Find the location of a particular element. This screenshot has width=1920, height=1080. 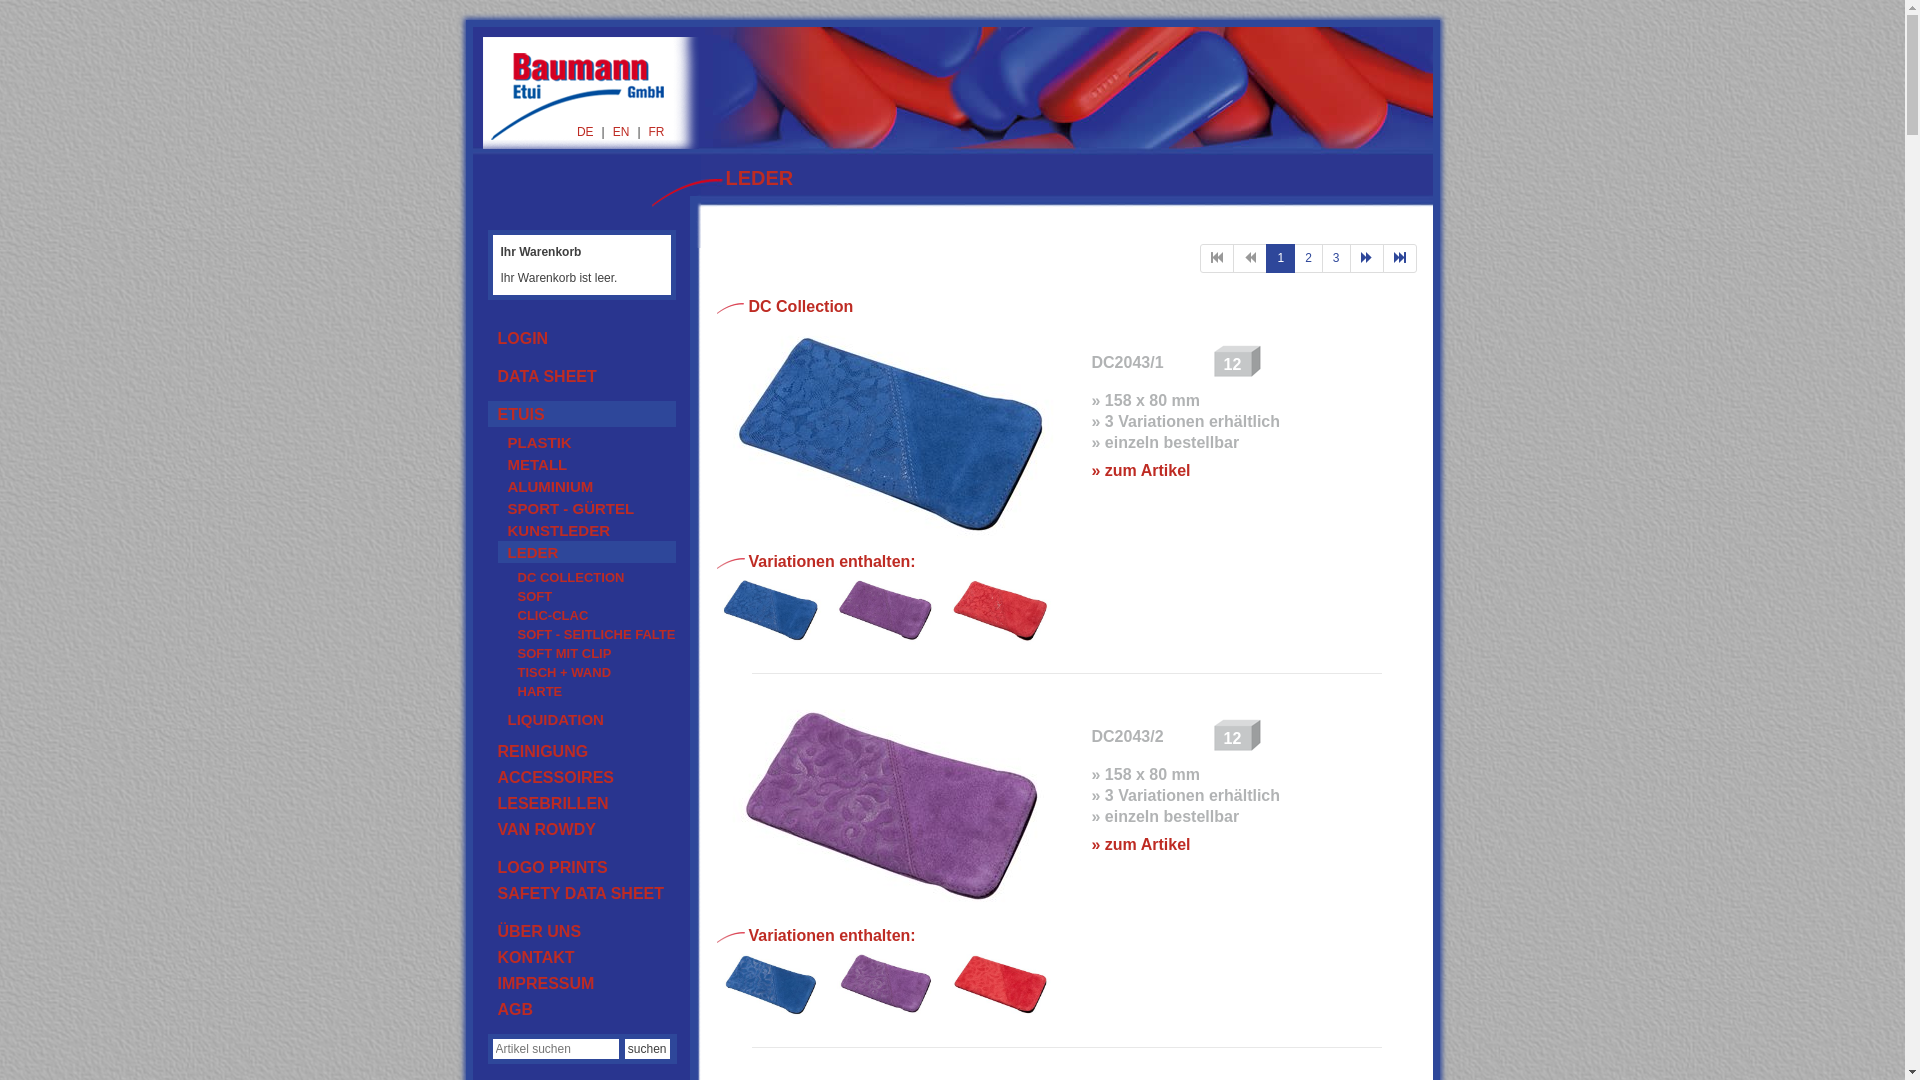

softcase Leather L LOLA red is located at coordinates (1000, 611).